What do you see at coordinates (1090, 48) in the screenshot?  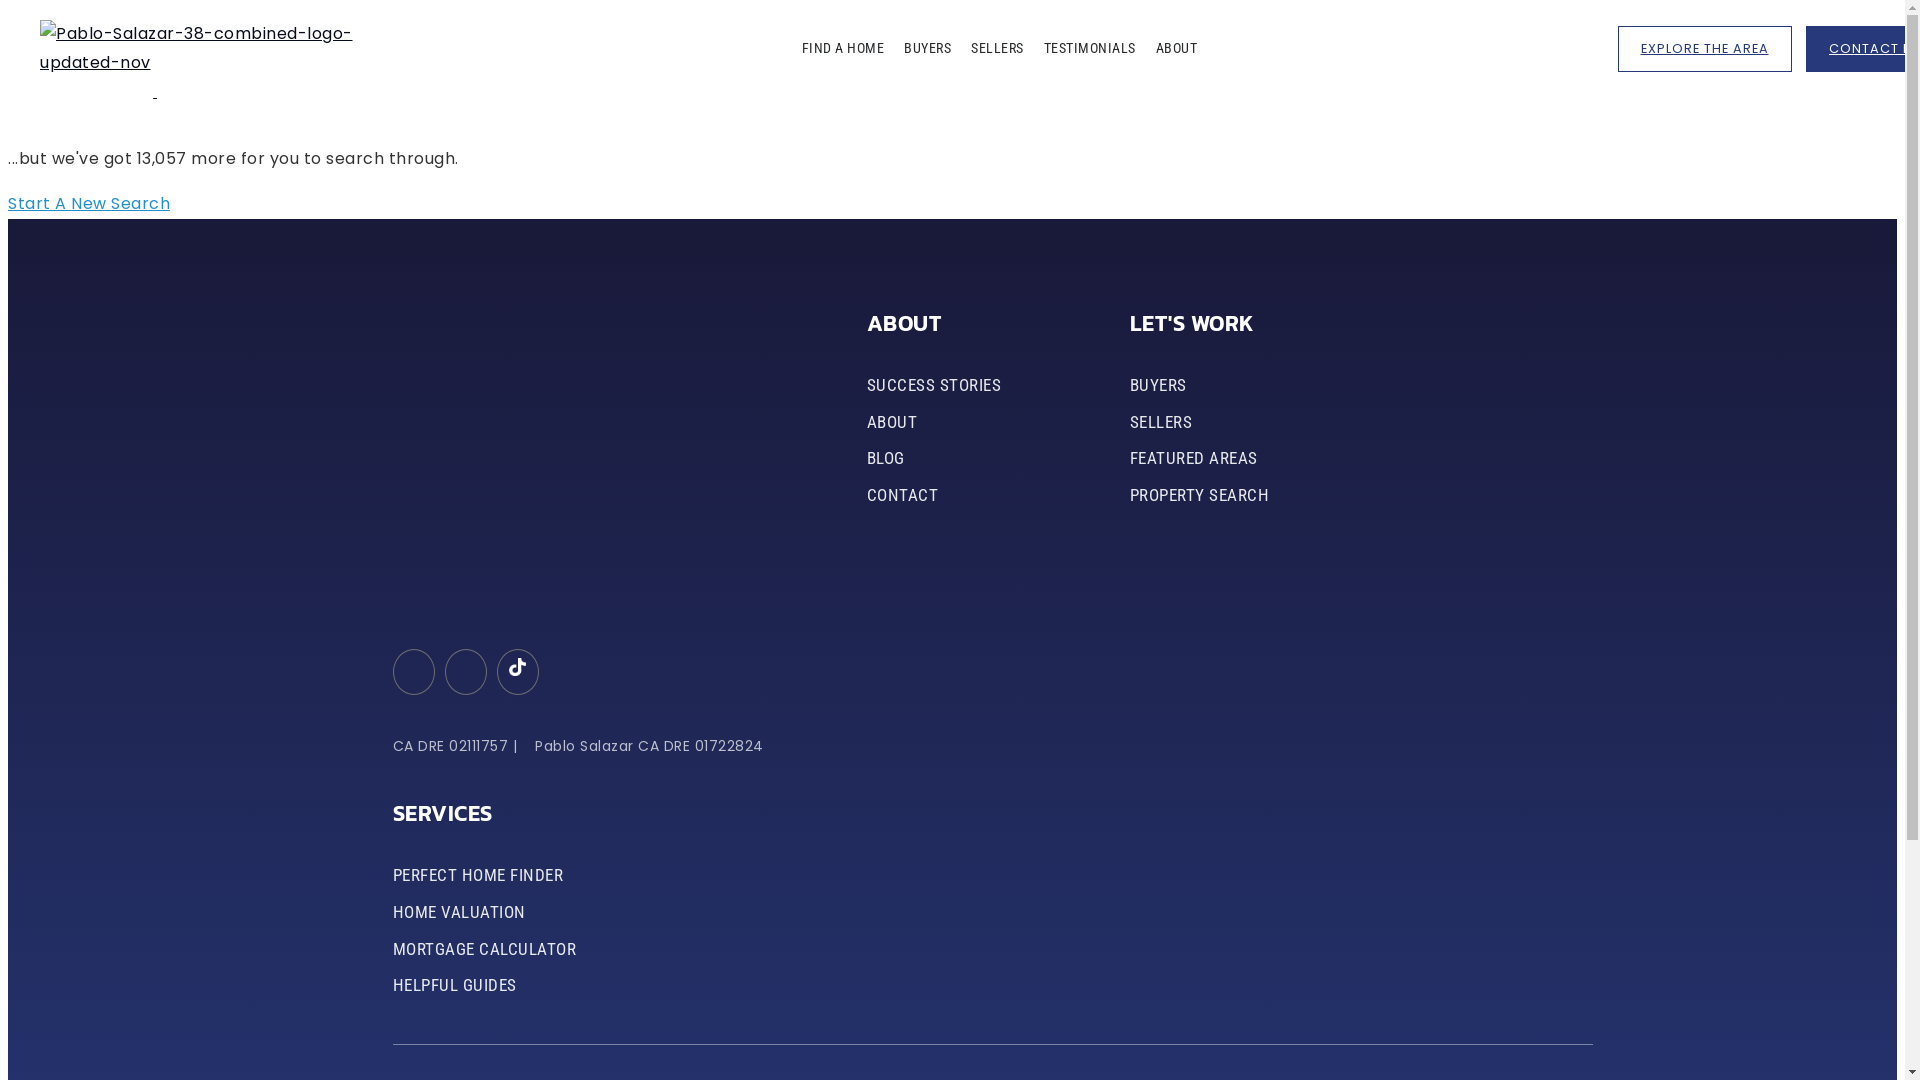 I see `TESTIMONIALS` at bounding box center [1090, 48].